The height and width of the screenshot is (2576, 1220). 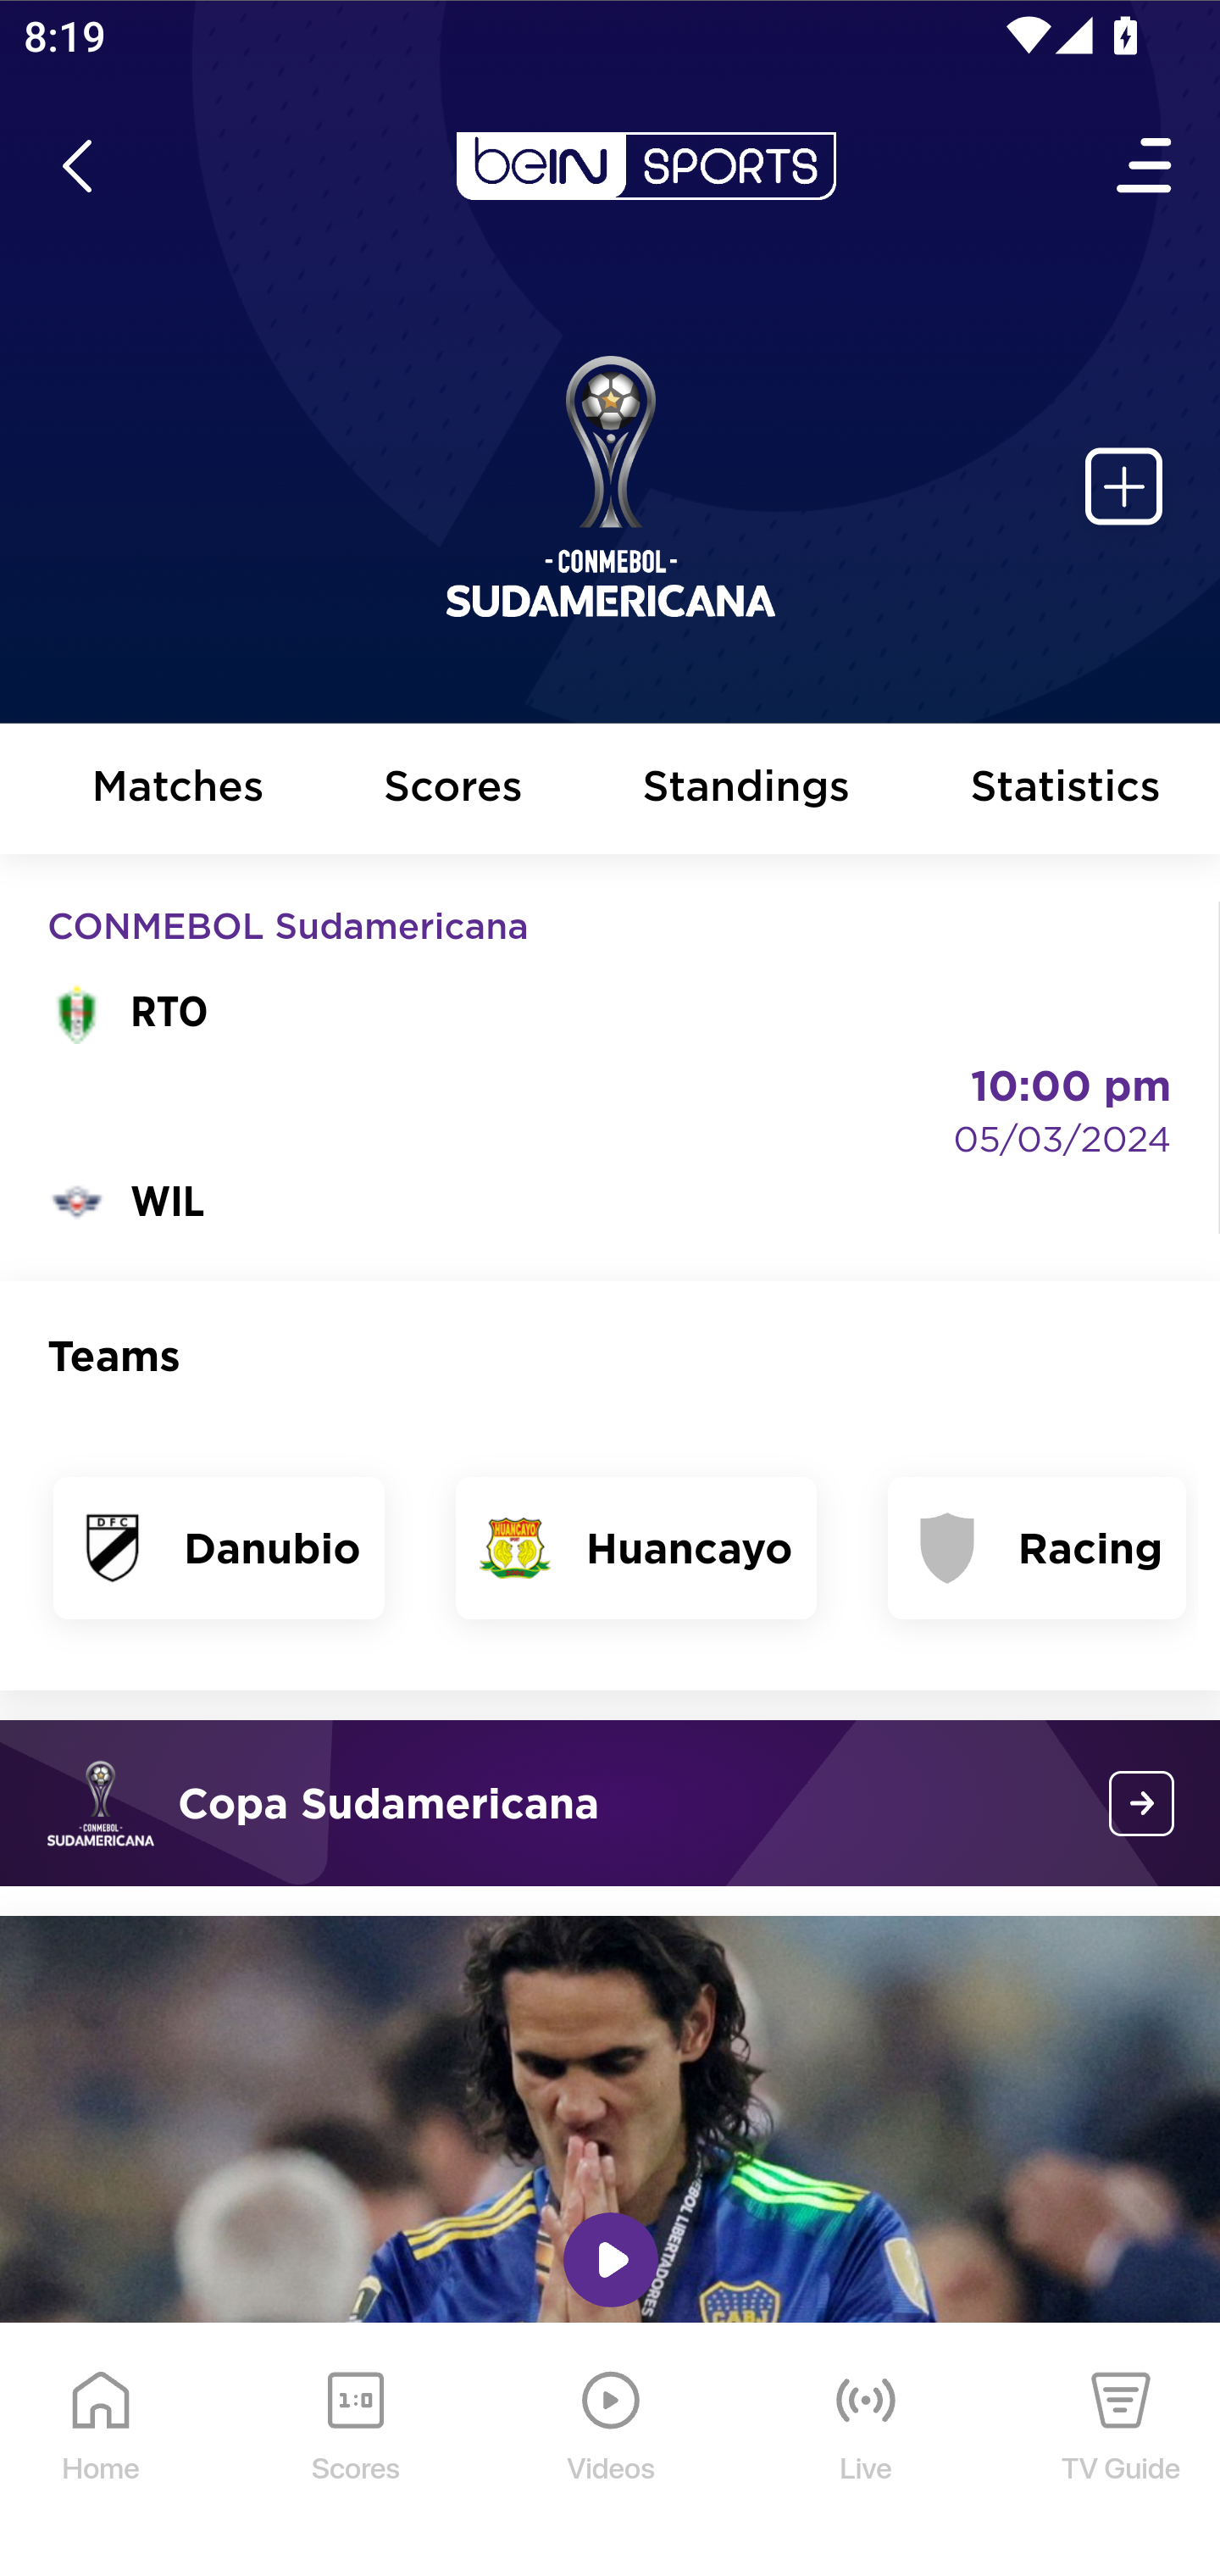 I want to click on Statistics, so click(x=1067, y=790).